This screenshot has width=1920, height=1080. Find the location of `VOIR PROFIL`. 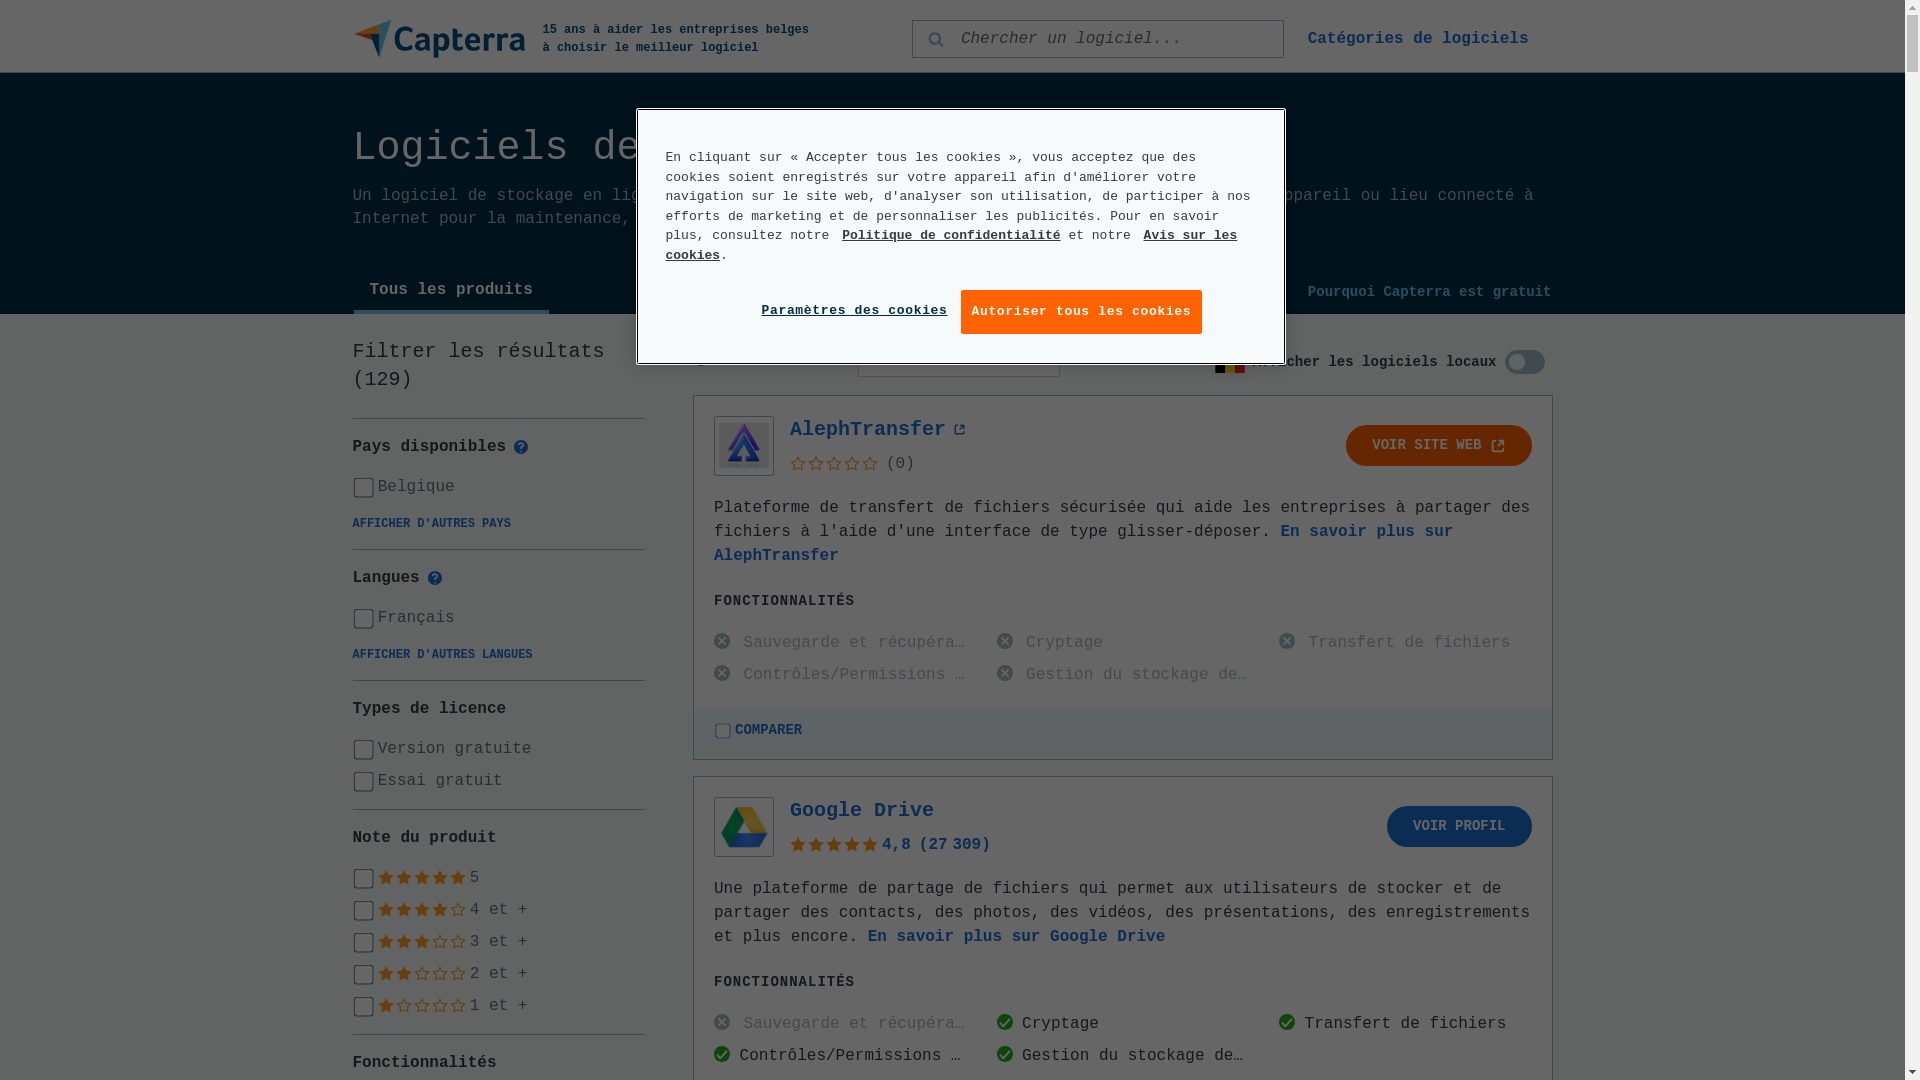

VOIR PROFIL is located at coordinates (1459, 826).